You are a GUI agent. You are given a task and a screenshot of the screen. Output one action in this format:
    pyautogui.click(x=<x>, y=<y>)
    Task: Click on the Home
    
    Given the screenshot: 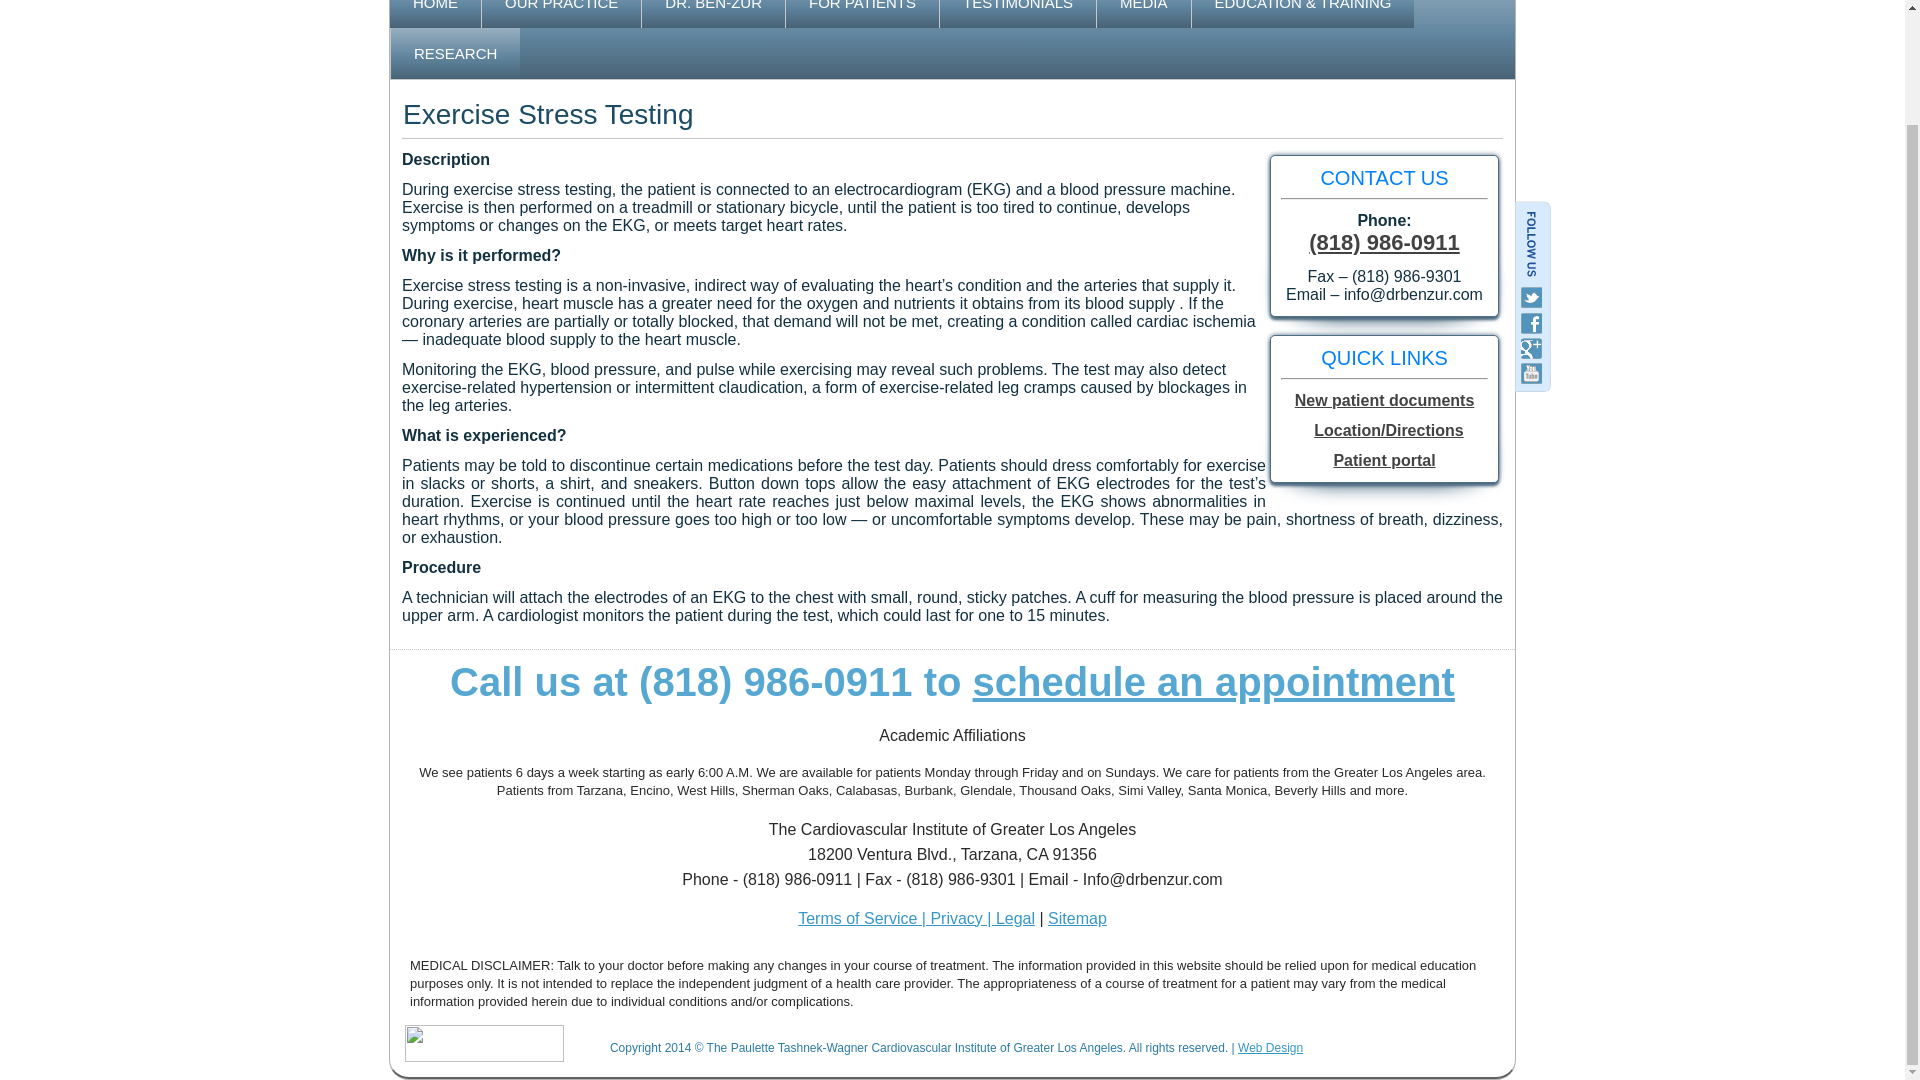 What is the action you would take?
    pyautogui.click(x=435, y=14)
    